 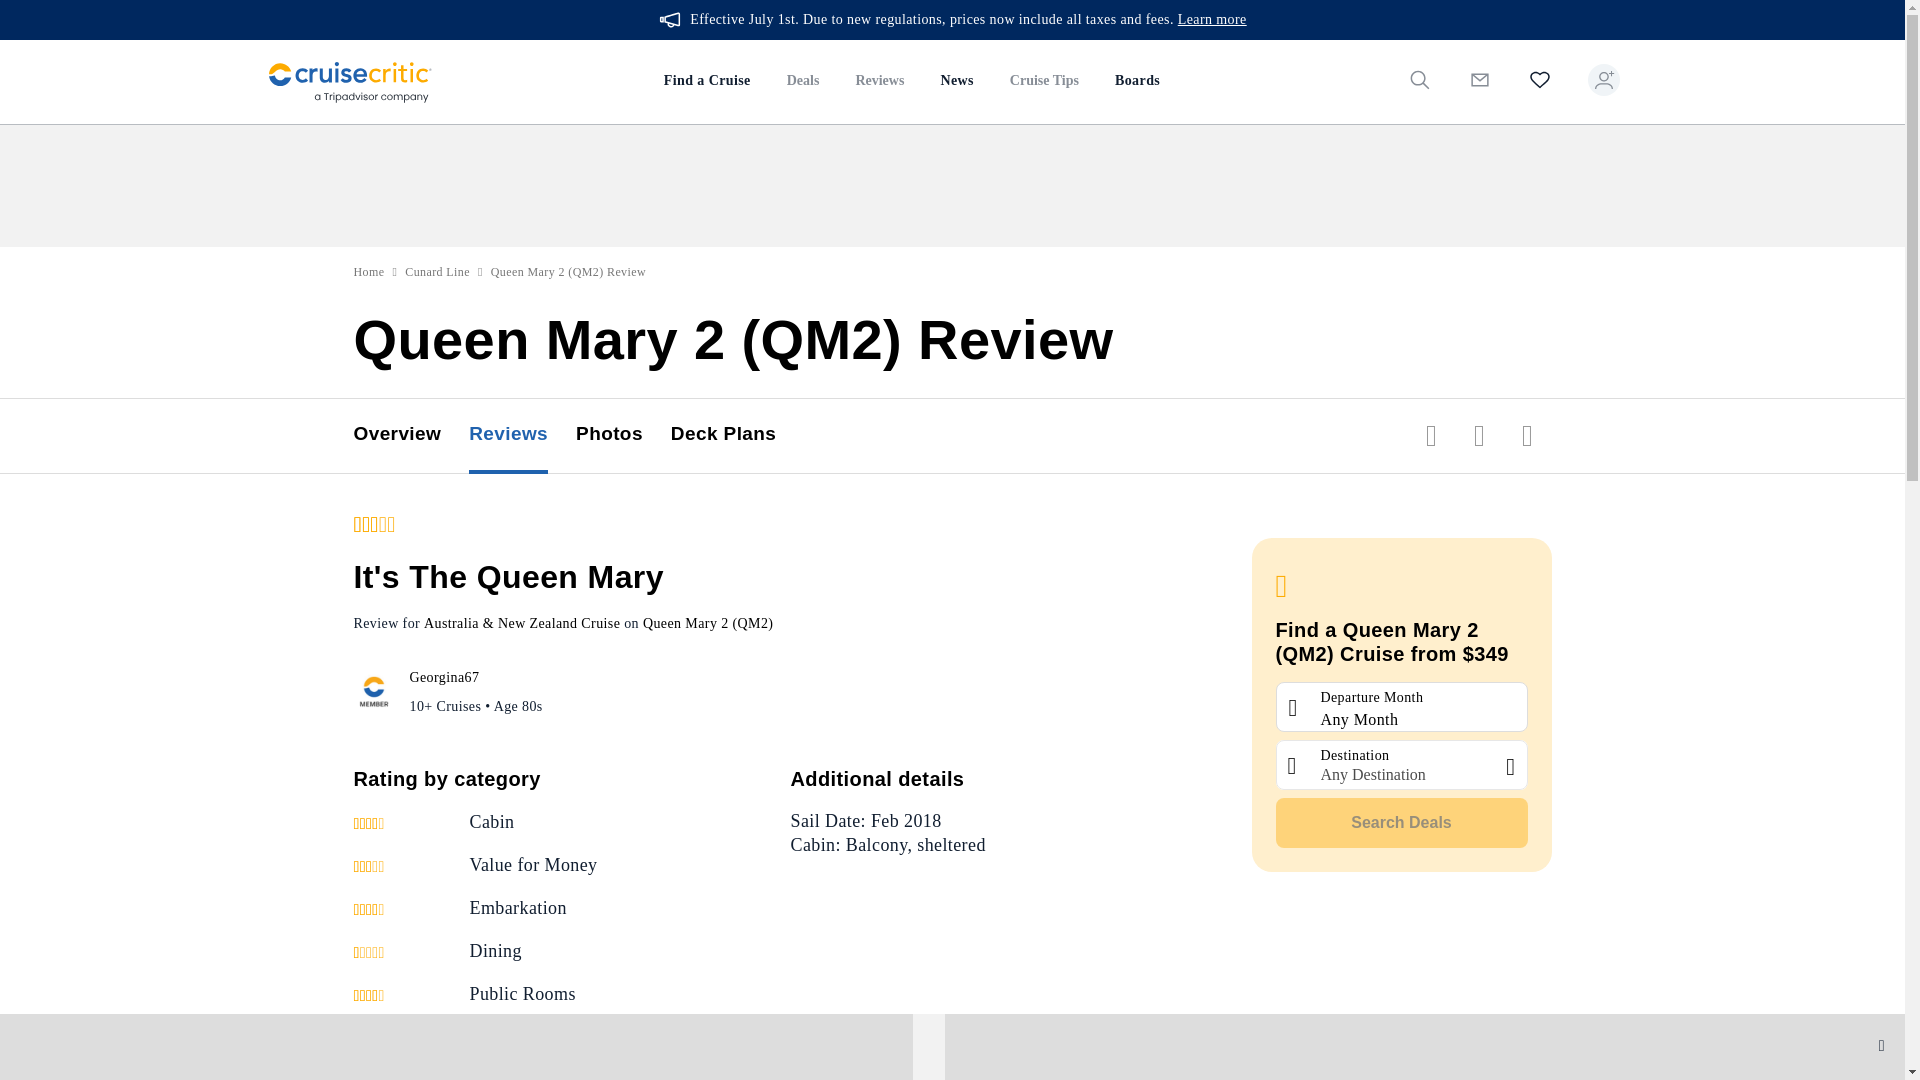 What do you see at coordinates (737, 436) in the screenshot?
I see `Deck Plans` at bounding box center [737, 436].